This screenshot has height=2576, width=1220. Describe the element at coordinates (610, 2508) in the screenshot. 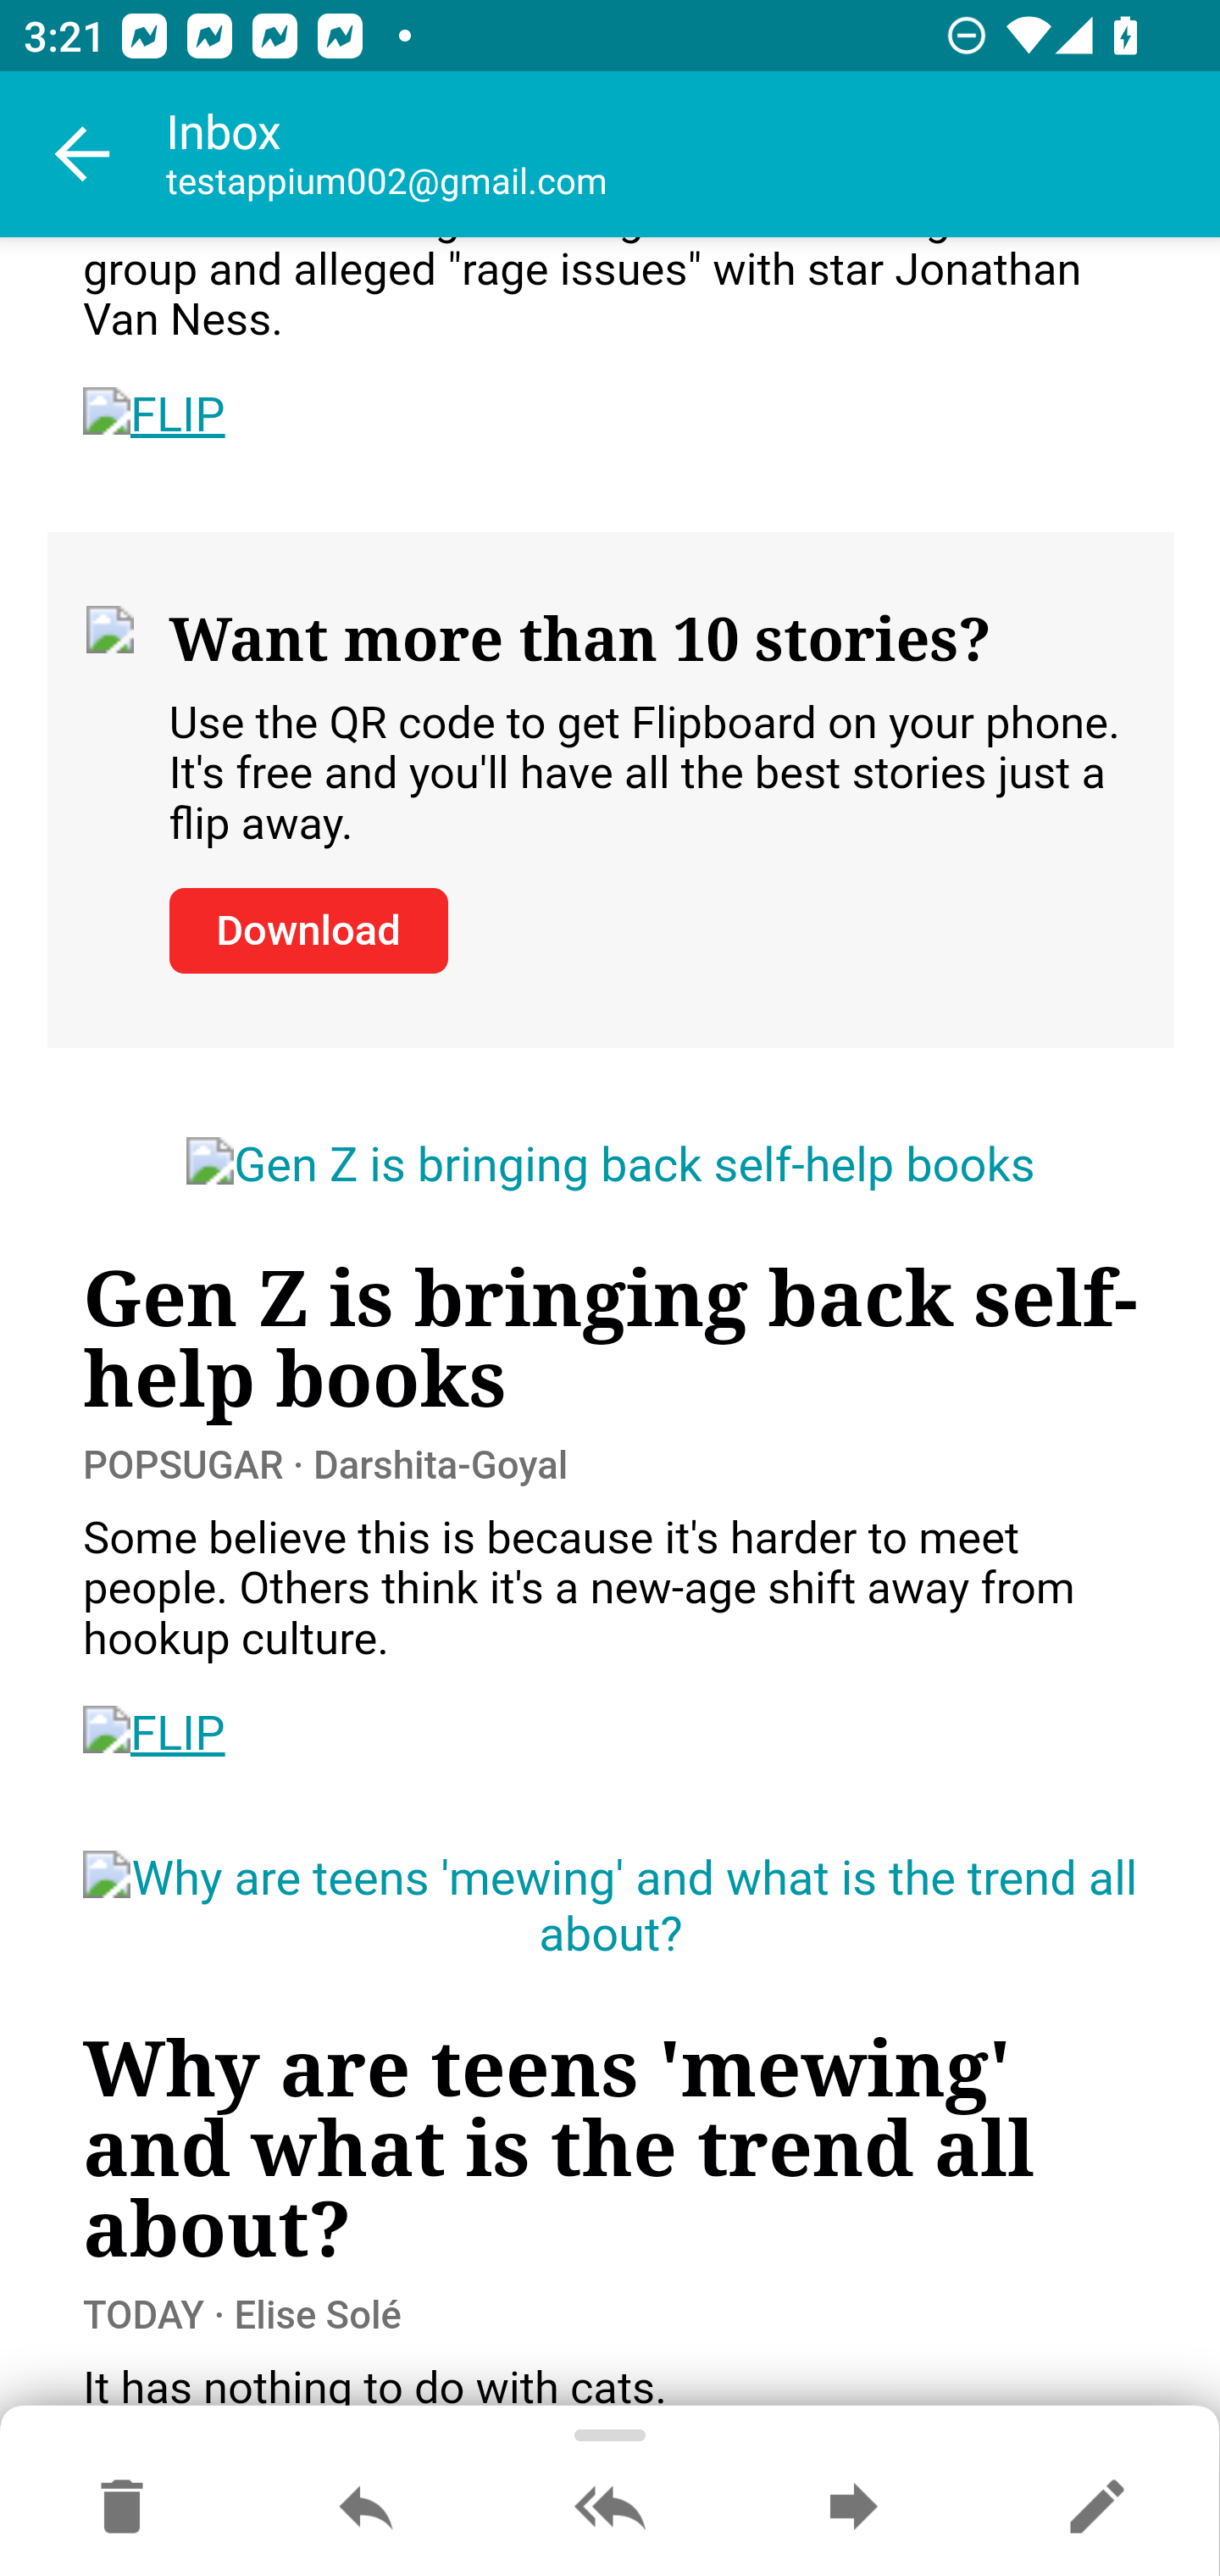

I see `Reply all` at that location.